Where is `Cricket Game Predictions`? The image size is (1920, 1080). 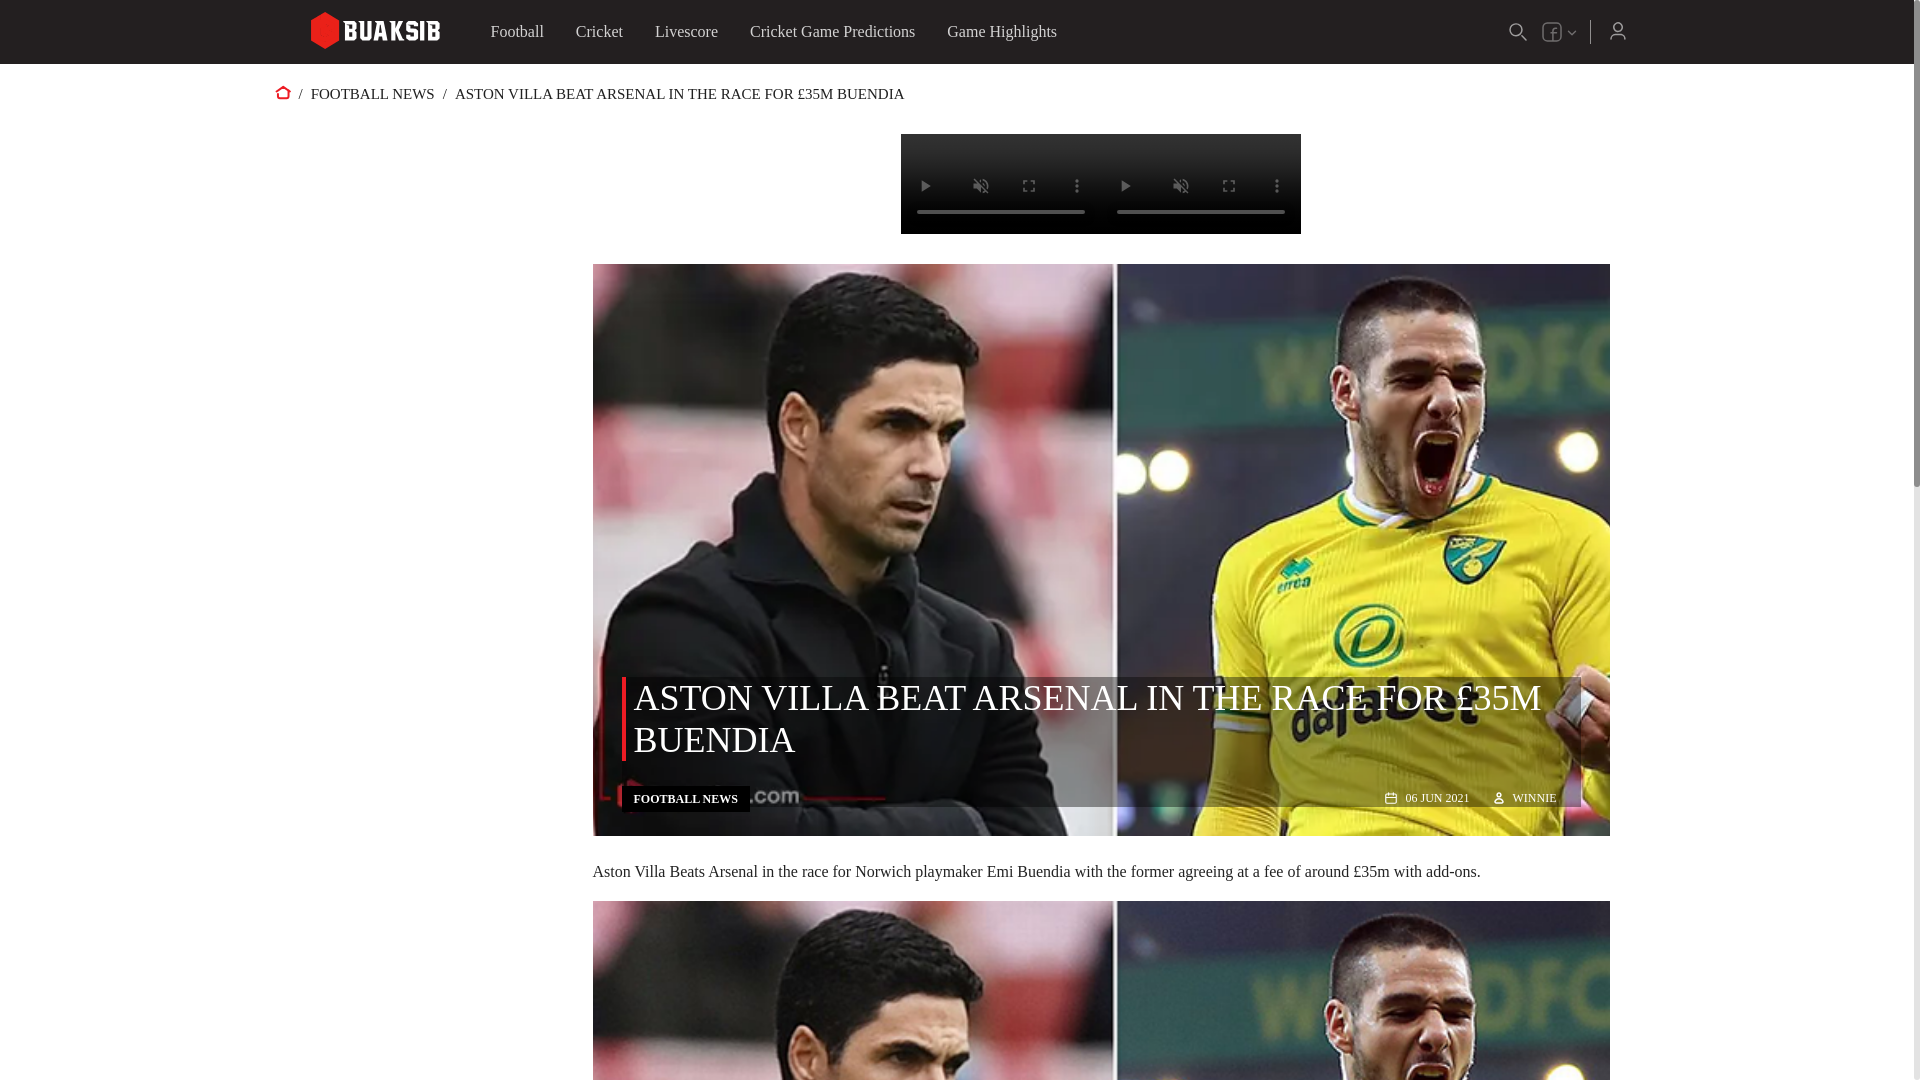 Cricket Game Predictions is located at coordinates (832, 32).